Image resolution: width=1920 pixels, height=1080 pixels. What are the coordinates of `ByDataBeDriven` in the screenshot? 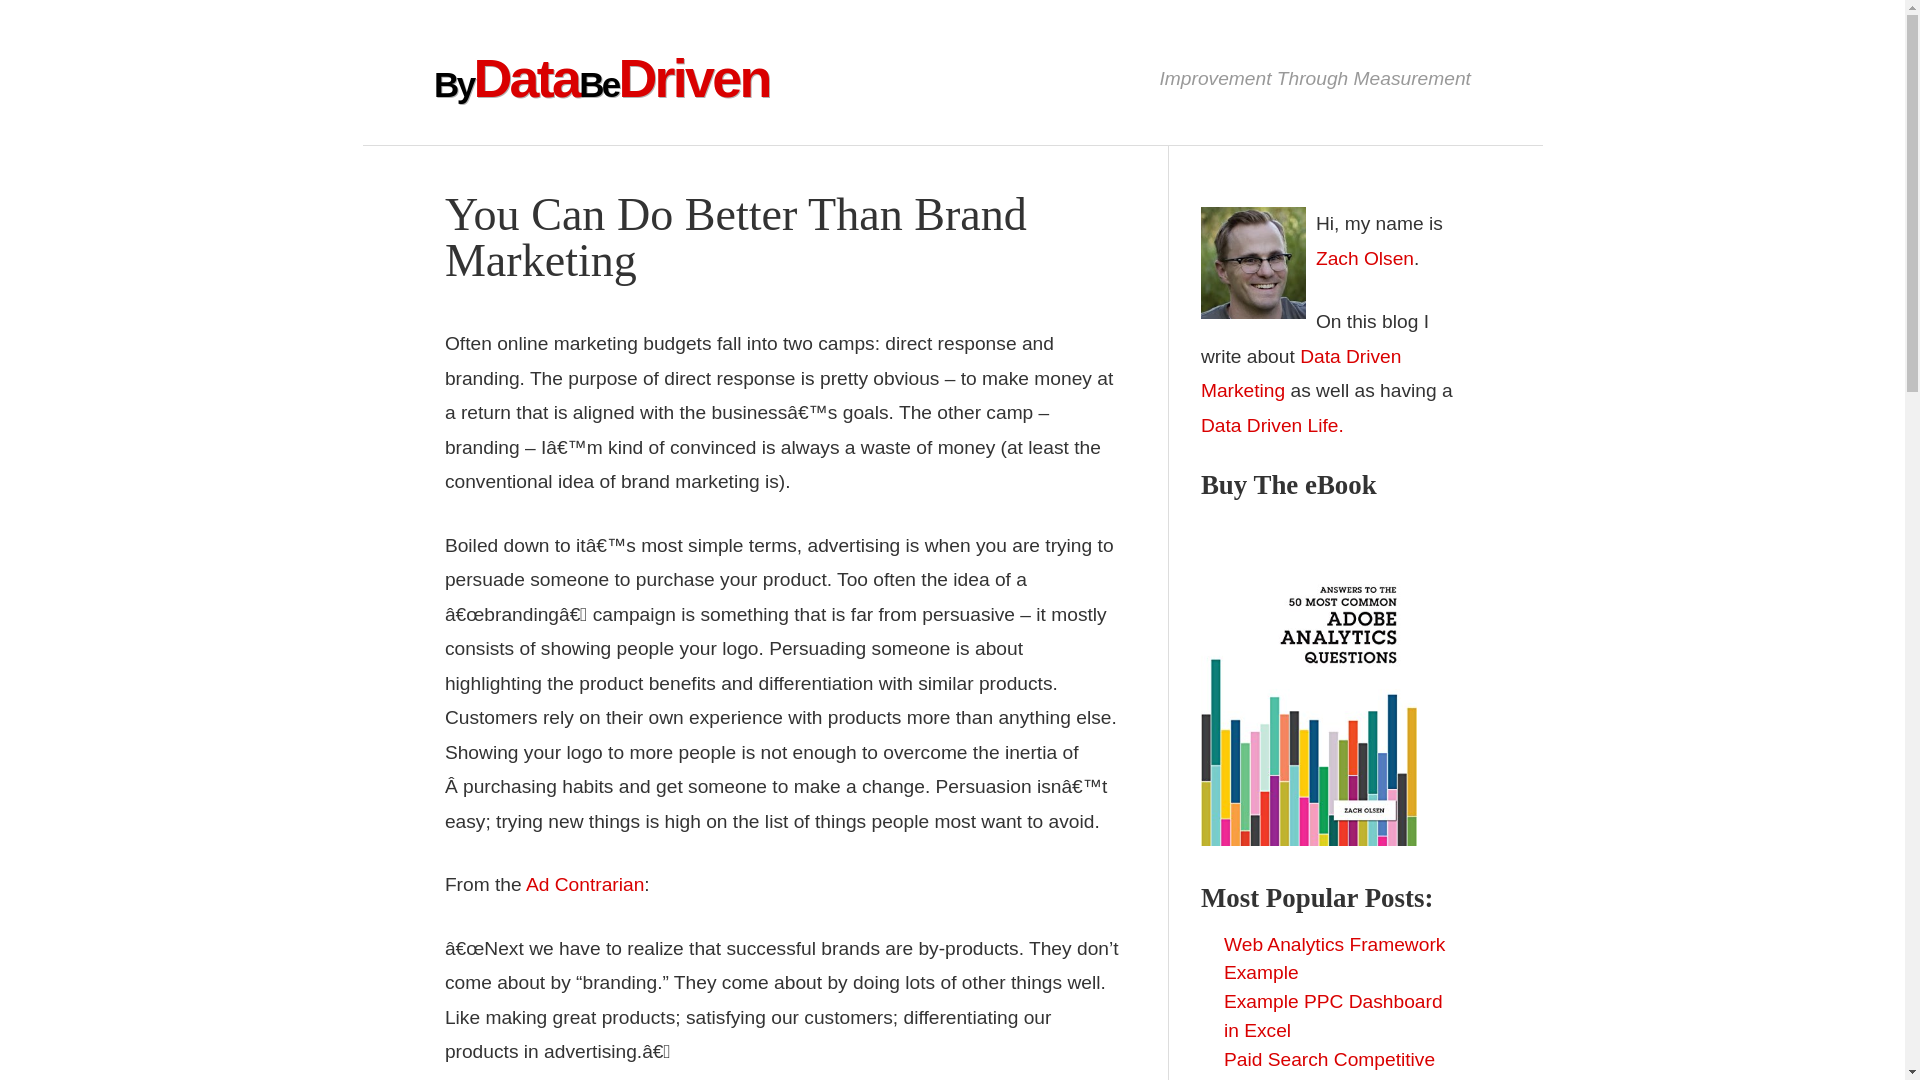 It's located at (601, 78).